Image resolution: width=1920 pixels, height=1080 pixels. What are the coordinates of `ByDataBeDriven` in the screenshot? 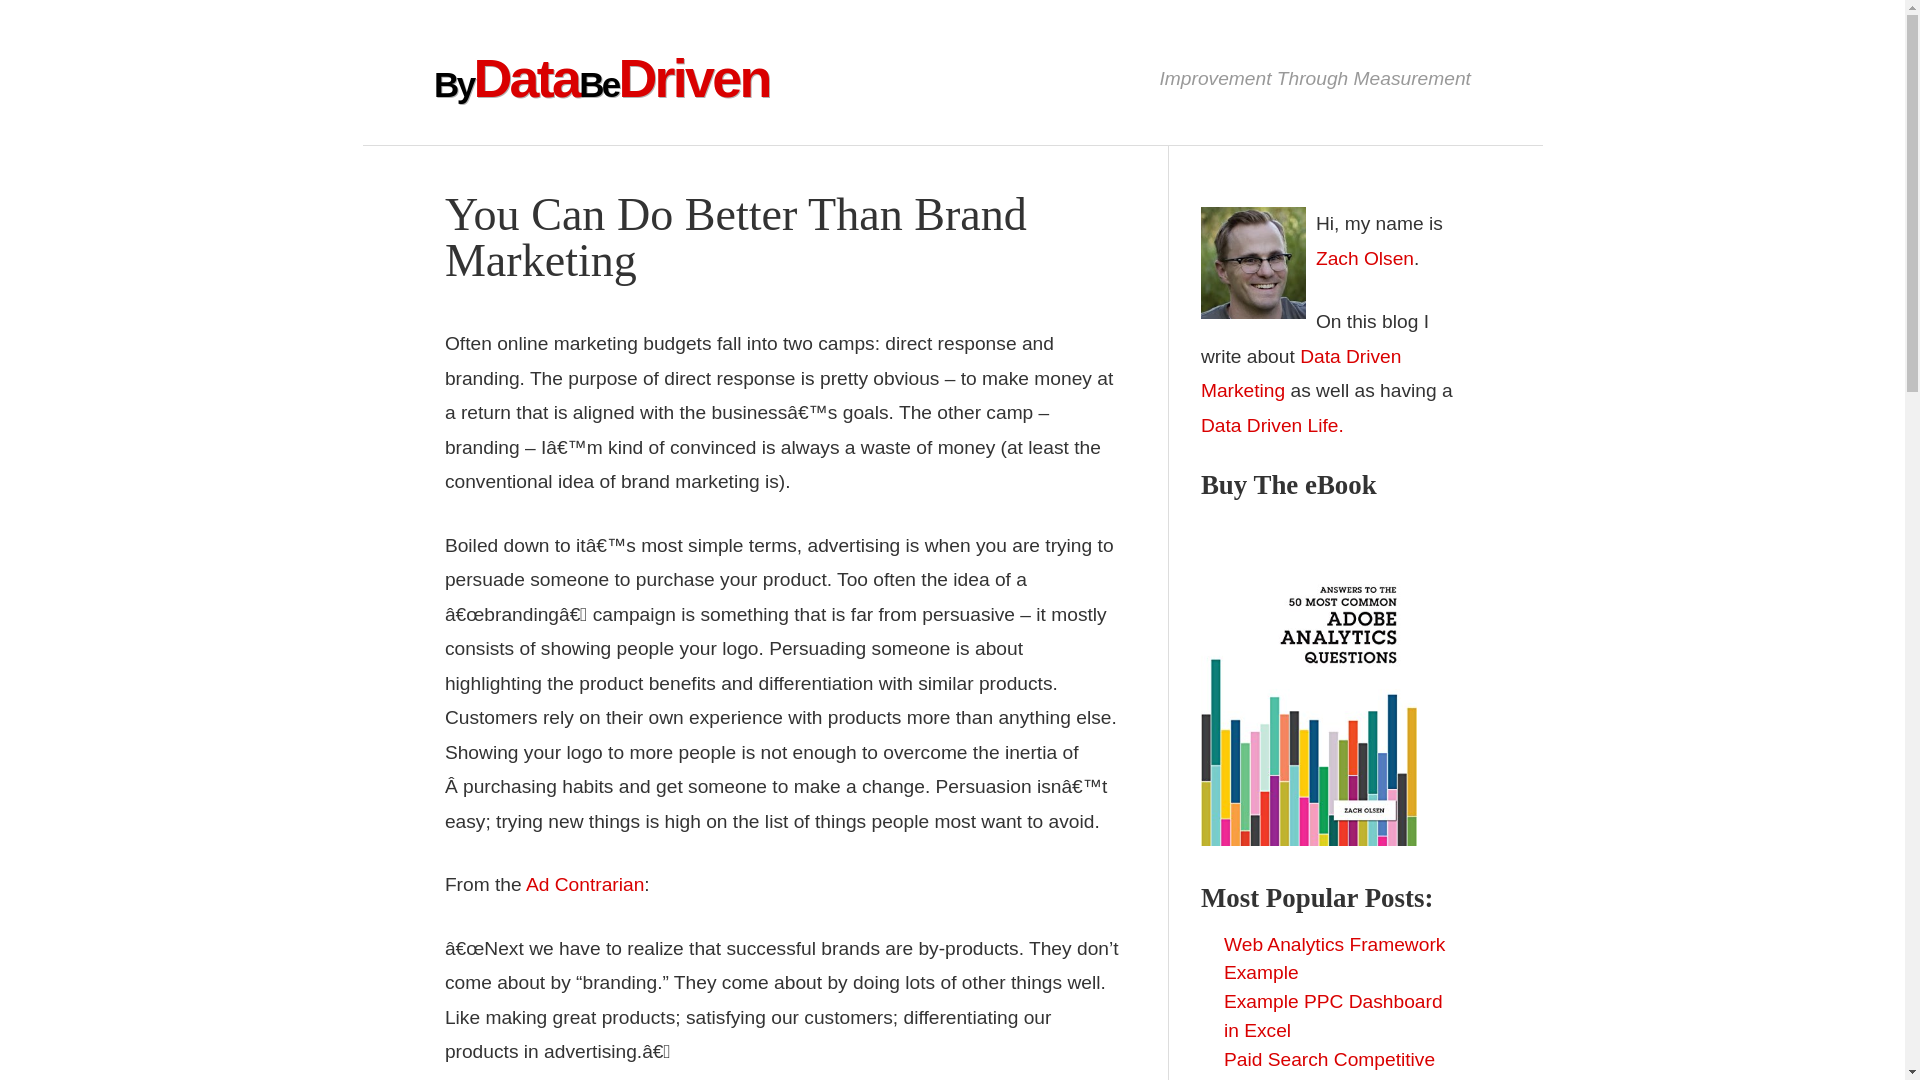 It's located at (601, 78).